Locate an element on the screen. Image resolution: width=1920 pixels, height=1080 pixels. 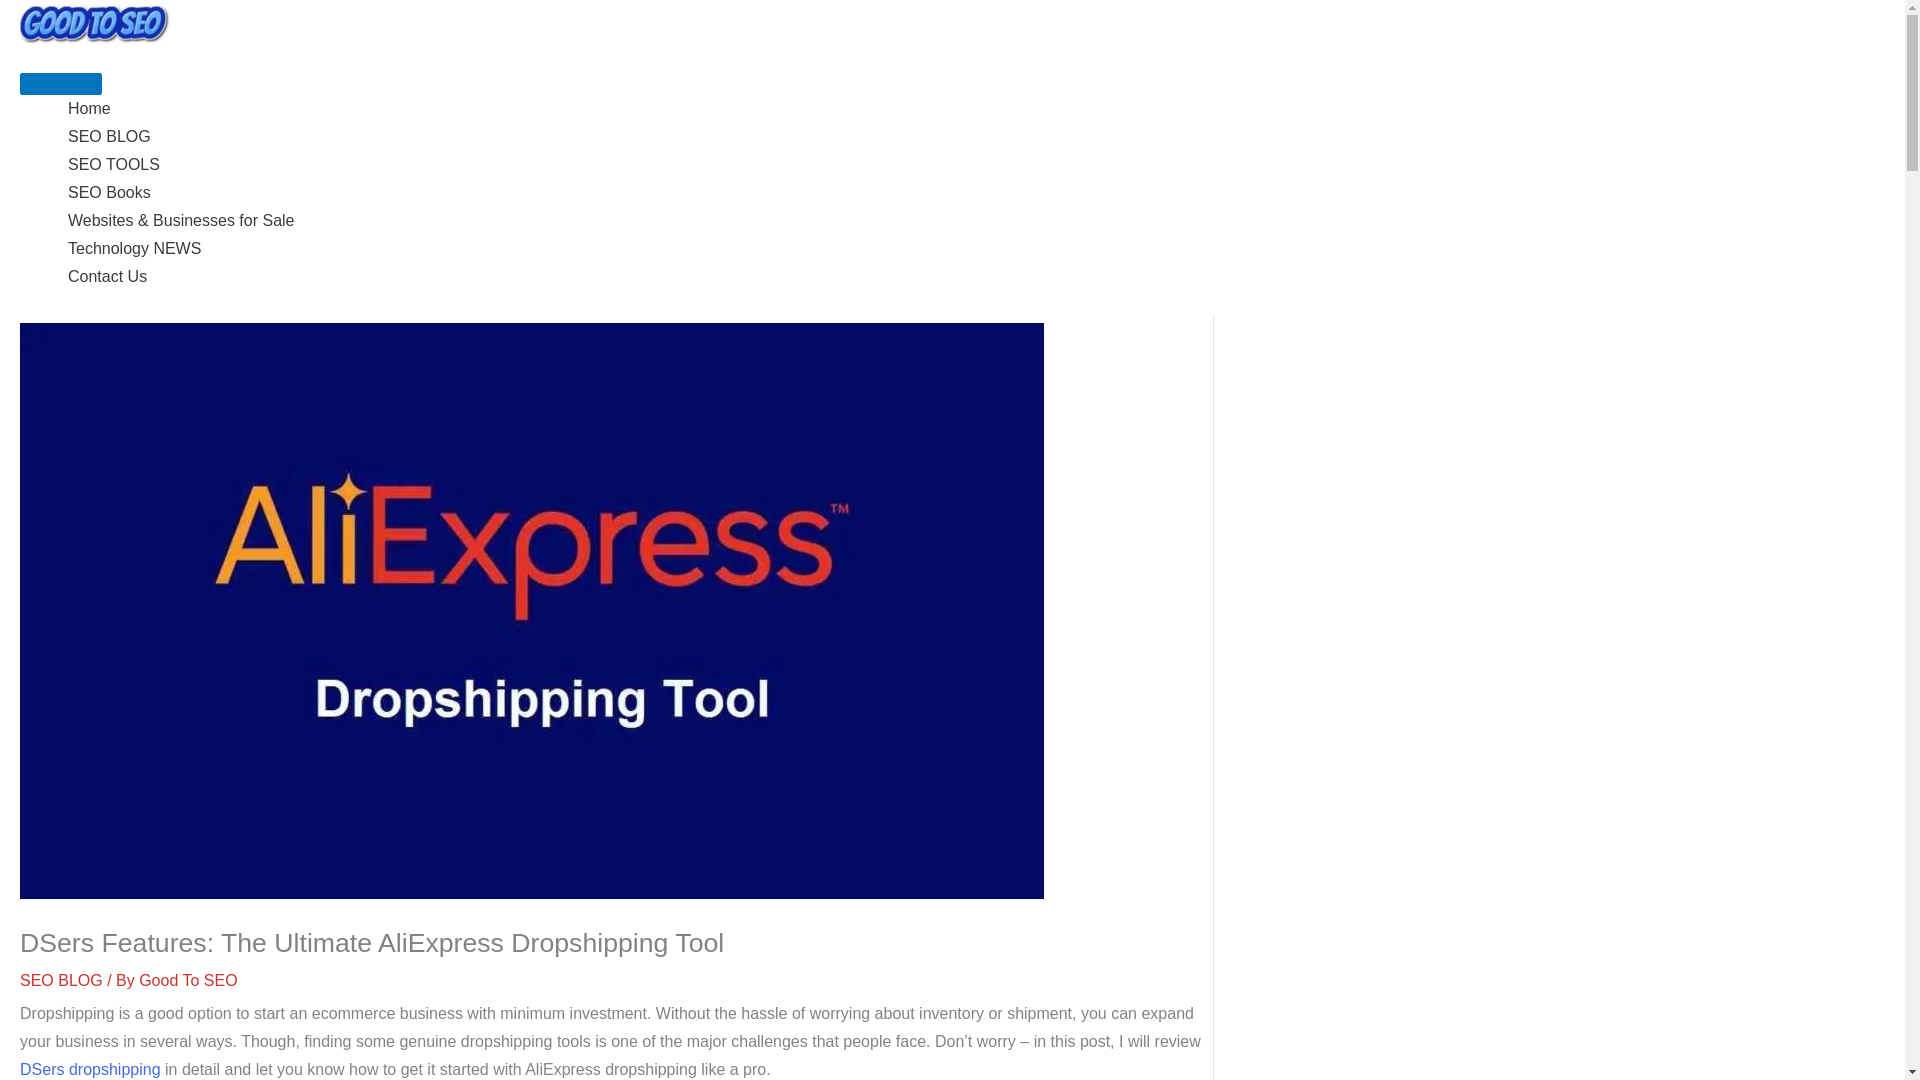
Technology NEWS is located at coordinates (976, 249).